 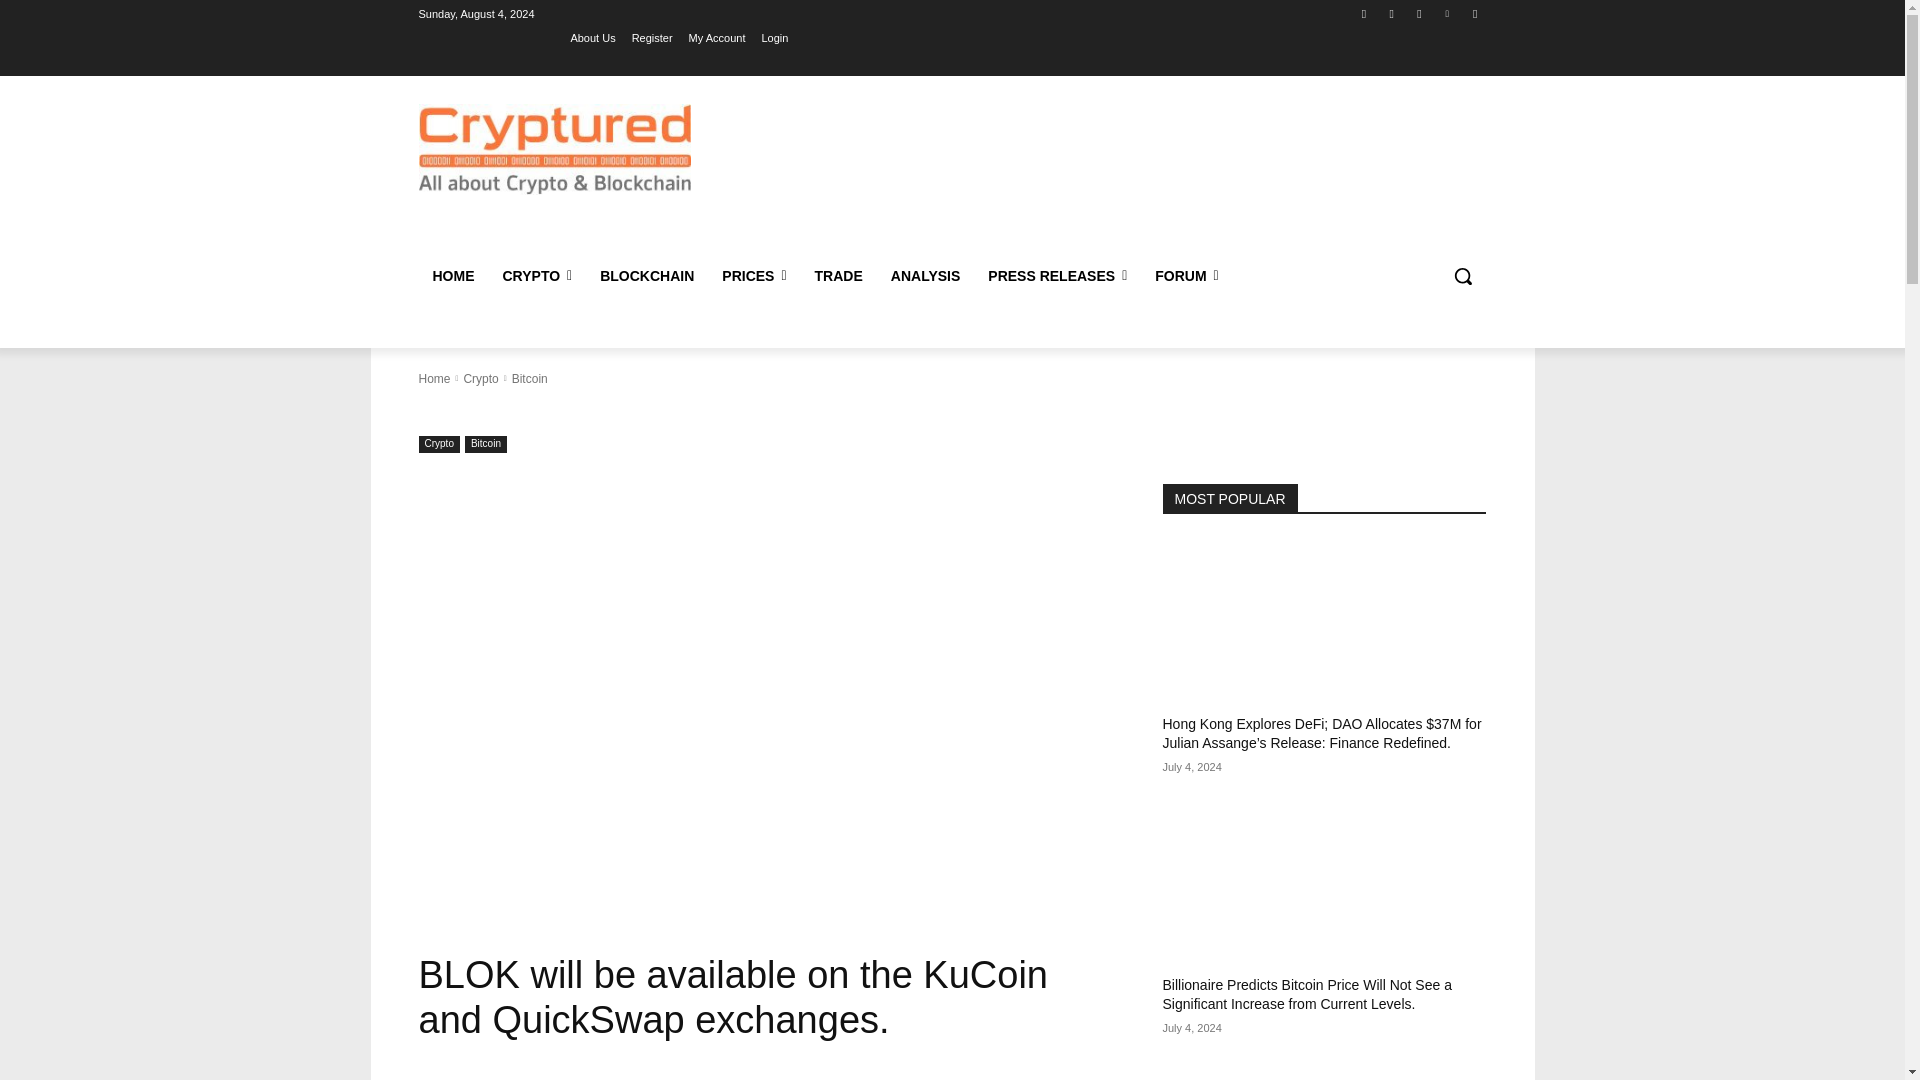 What do you see at coordinates (646, 276) in the screenshot?
I see `BLOCKCHAIN` at bounding box center [646, 276].